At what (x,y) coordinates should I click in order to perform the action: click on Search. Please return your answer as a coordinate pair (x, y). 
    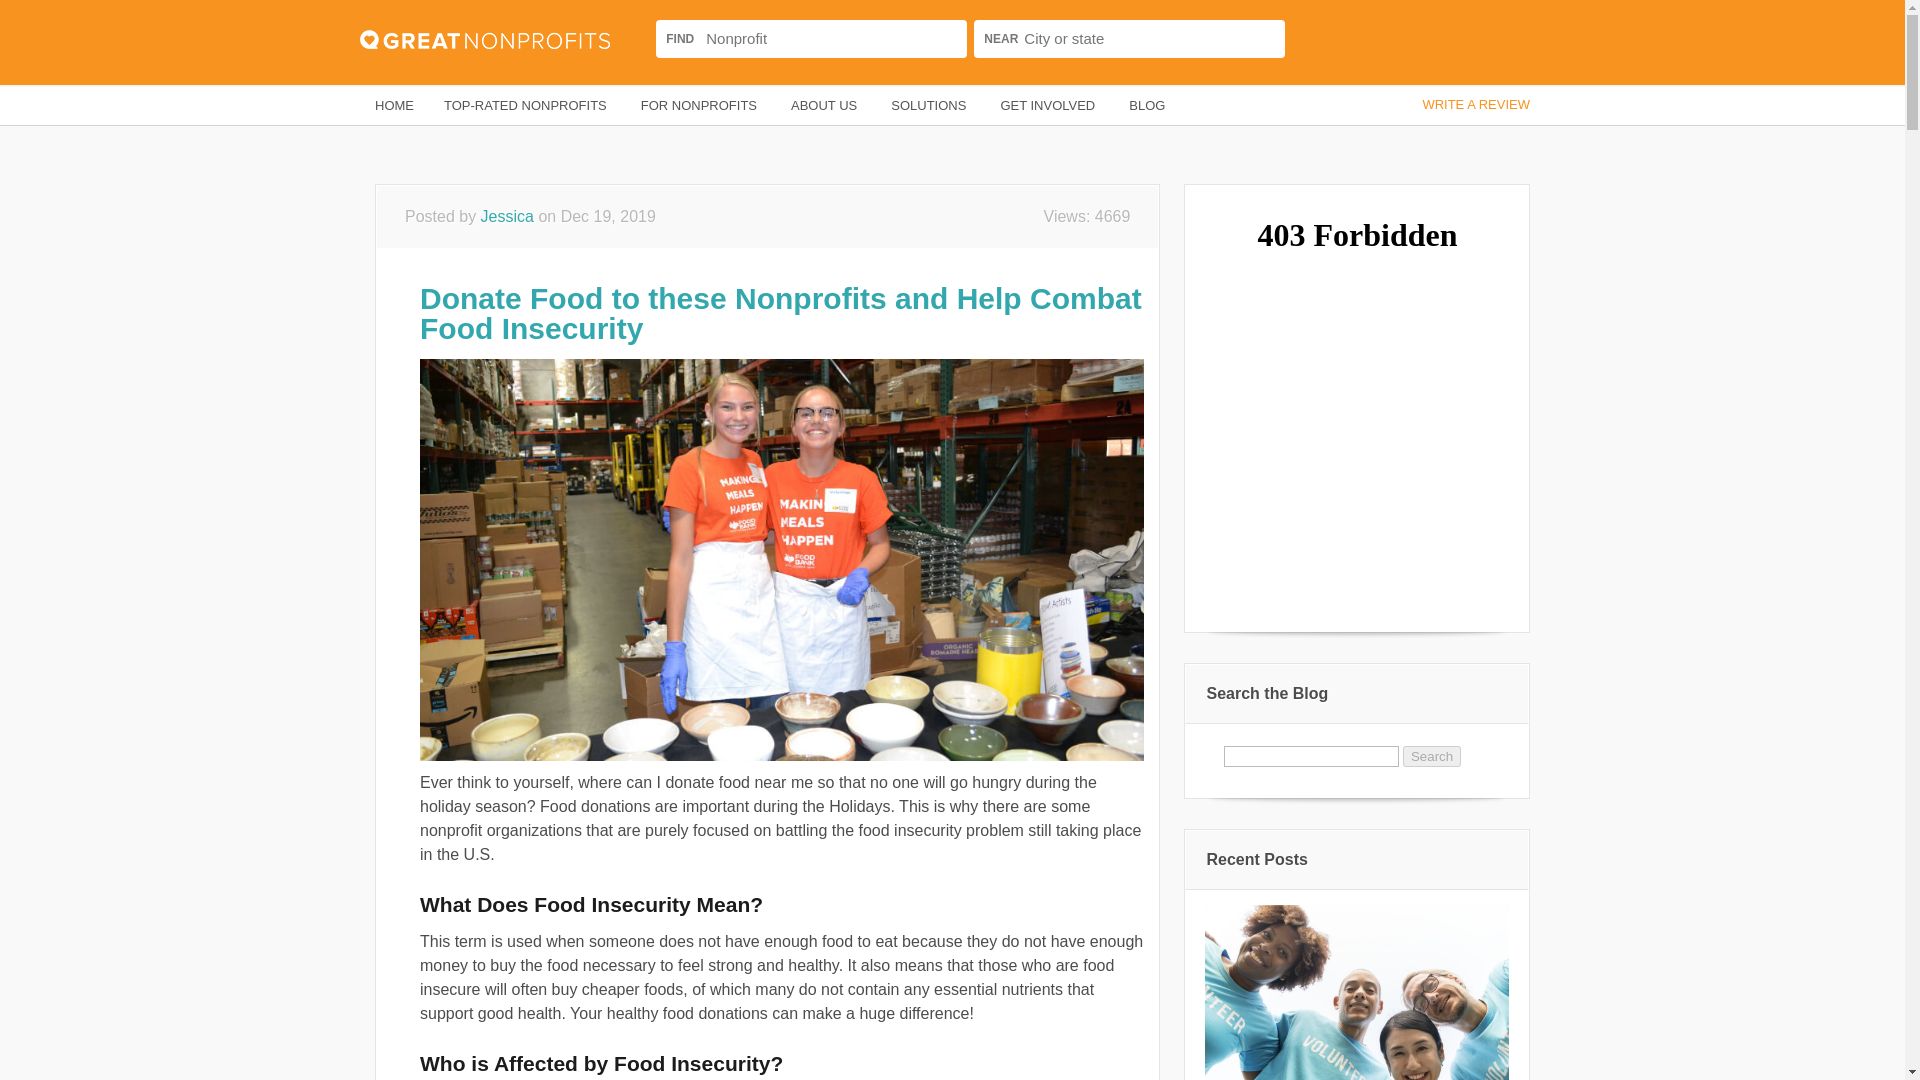
    Looking at the image, I should click on (1432, 756).